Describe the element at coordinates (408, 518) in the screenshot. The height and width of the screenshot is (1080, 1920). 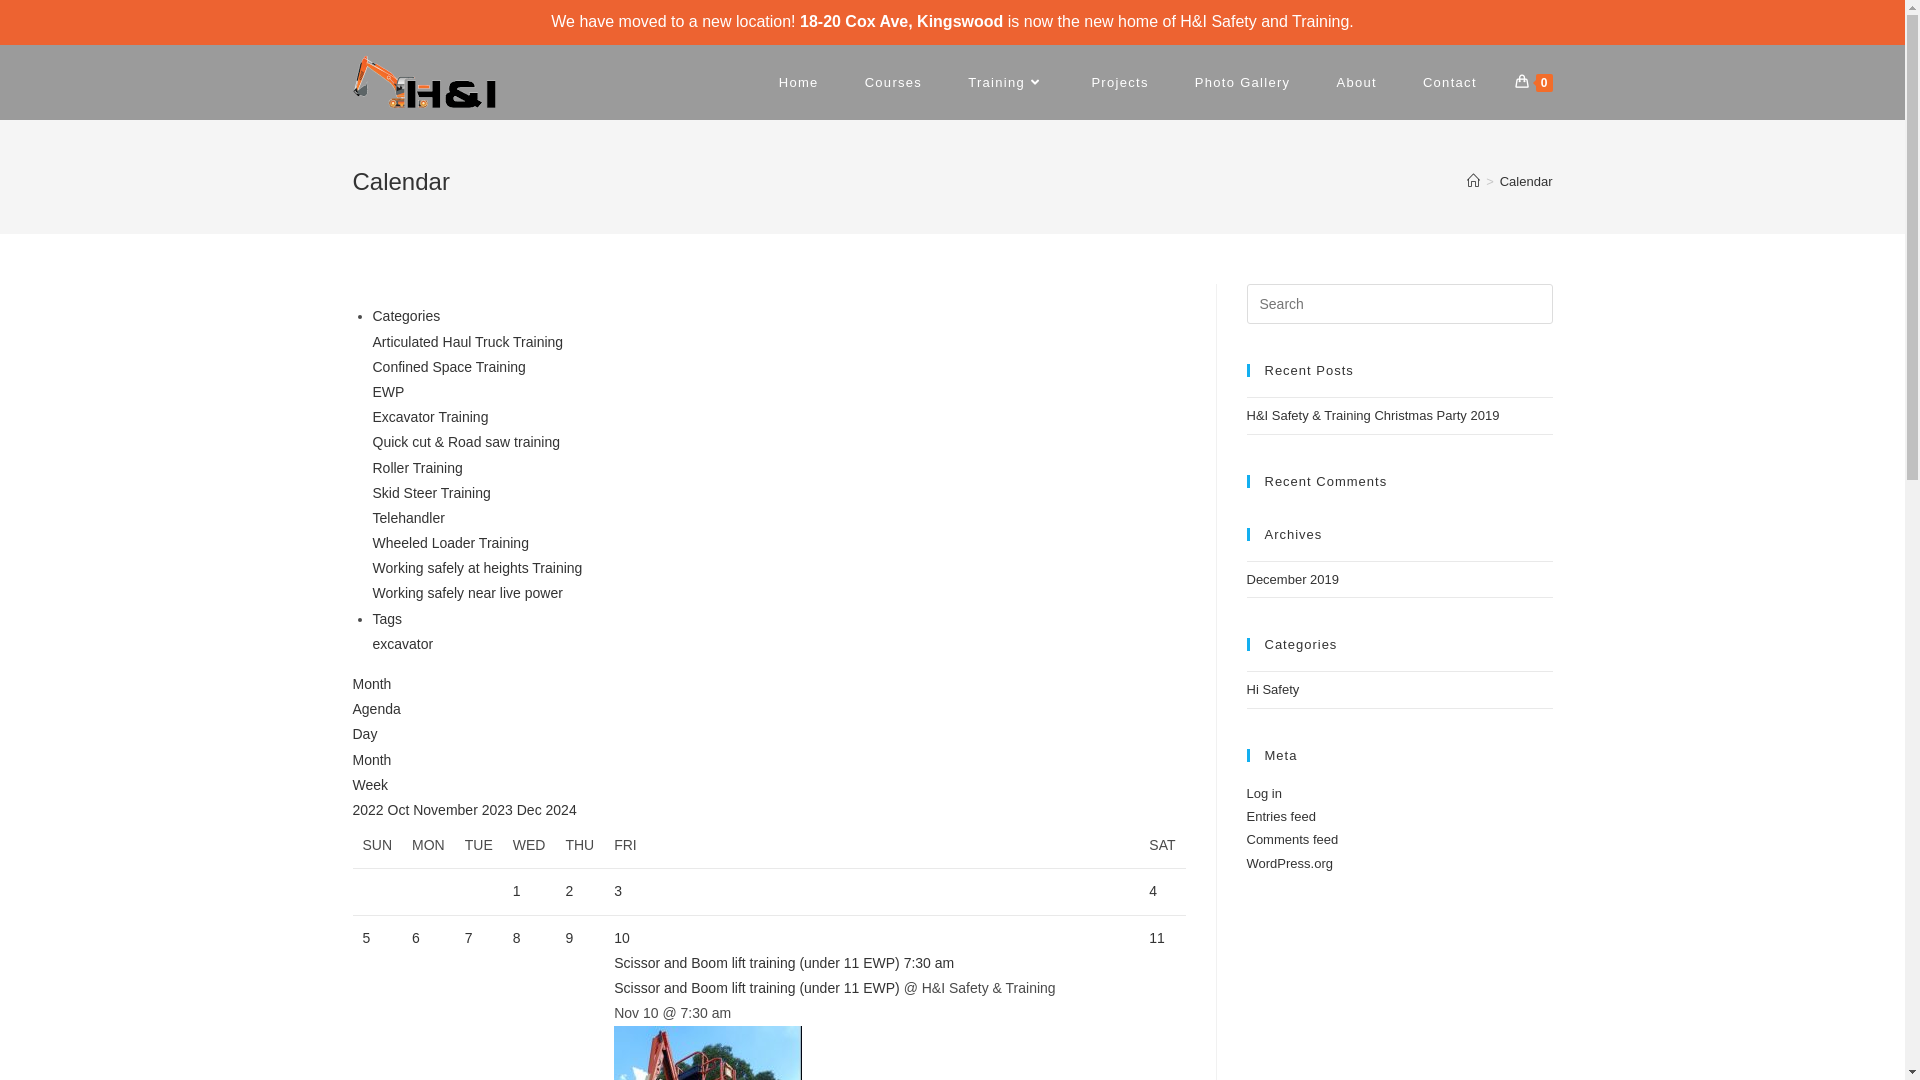
I see `Telehandler` at that location.